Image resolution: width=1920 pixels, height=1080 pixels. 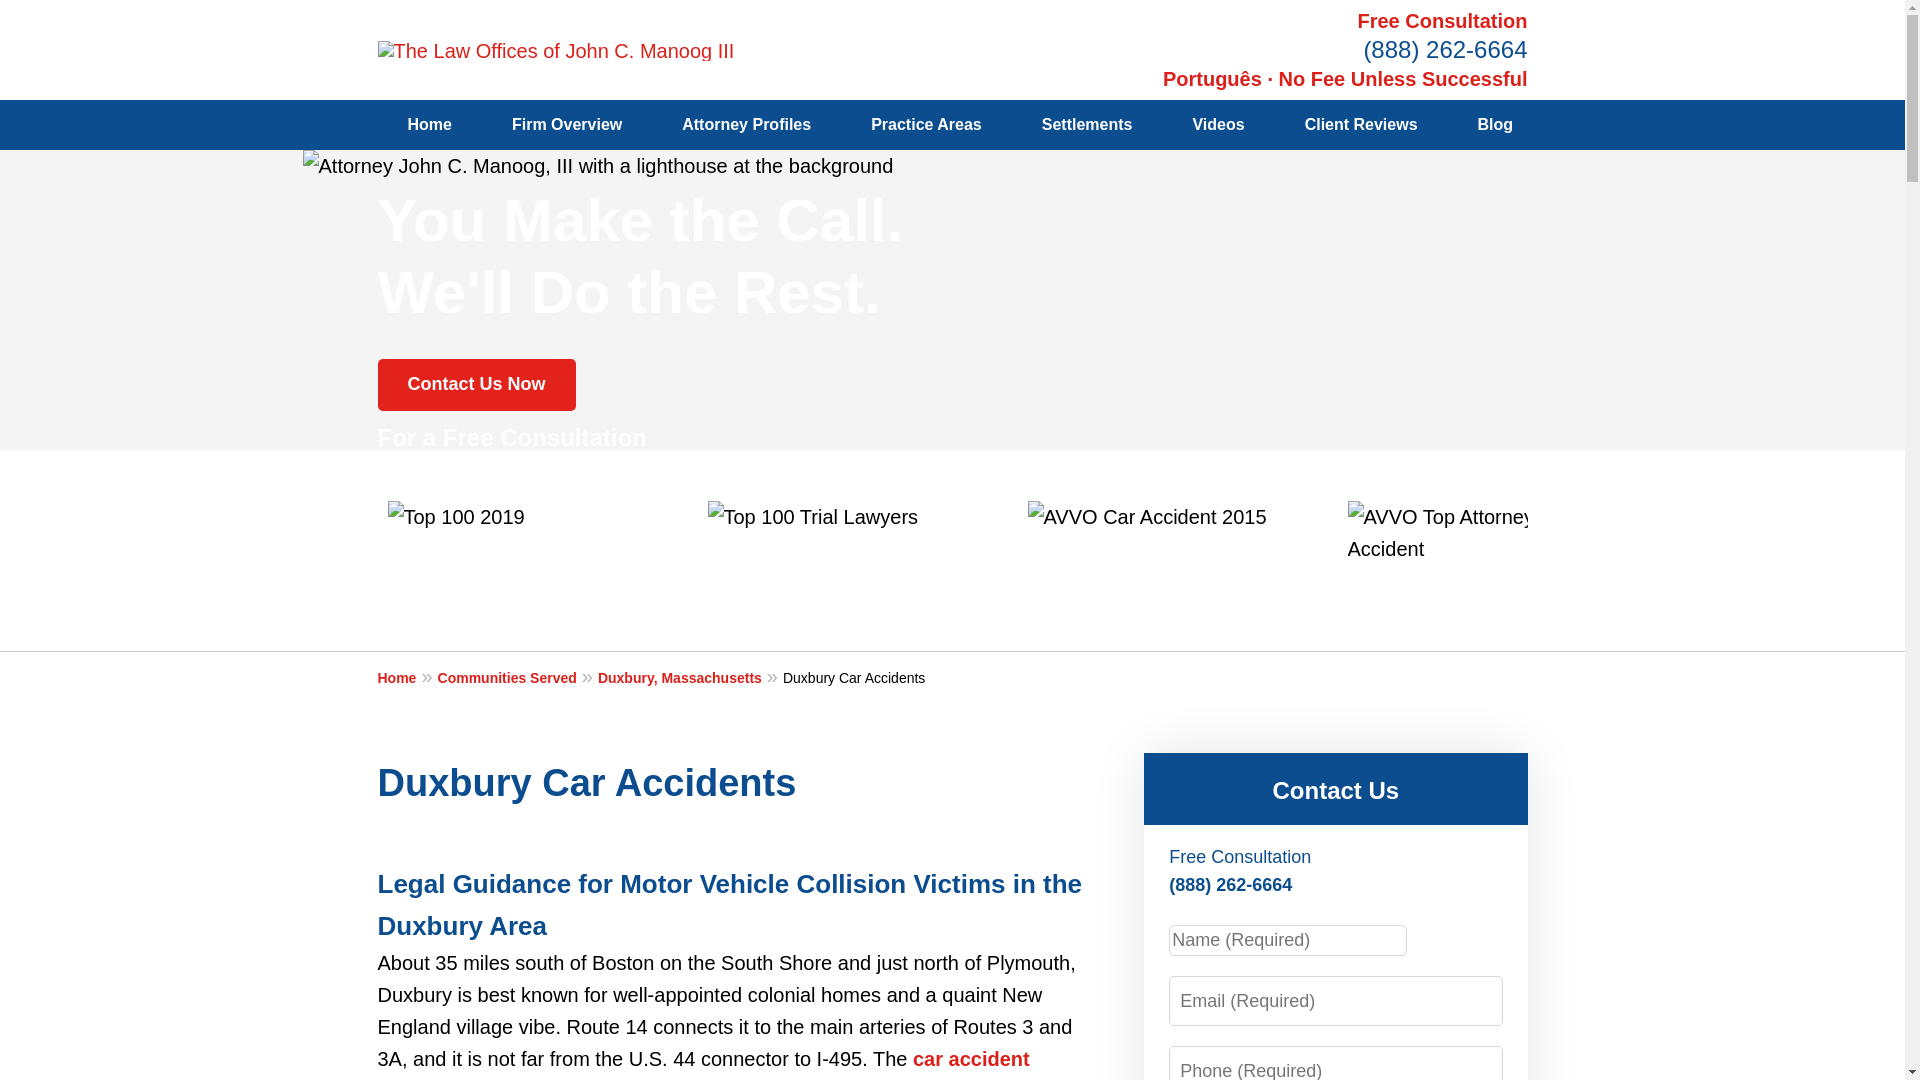 What do you see at coordinates (926, 125) in the screenshot?
I see `Practice Areas` at bounding box center [926, 125].